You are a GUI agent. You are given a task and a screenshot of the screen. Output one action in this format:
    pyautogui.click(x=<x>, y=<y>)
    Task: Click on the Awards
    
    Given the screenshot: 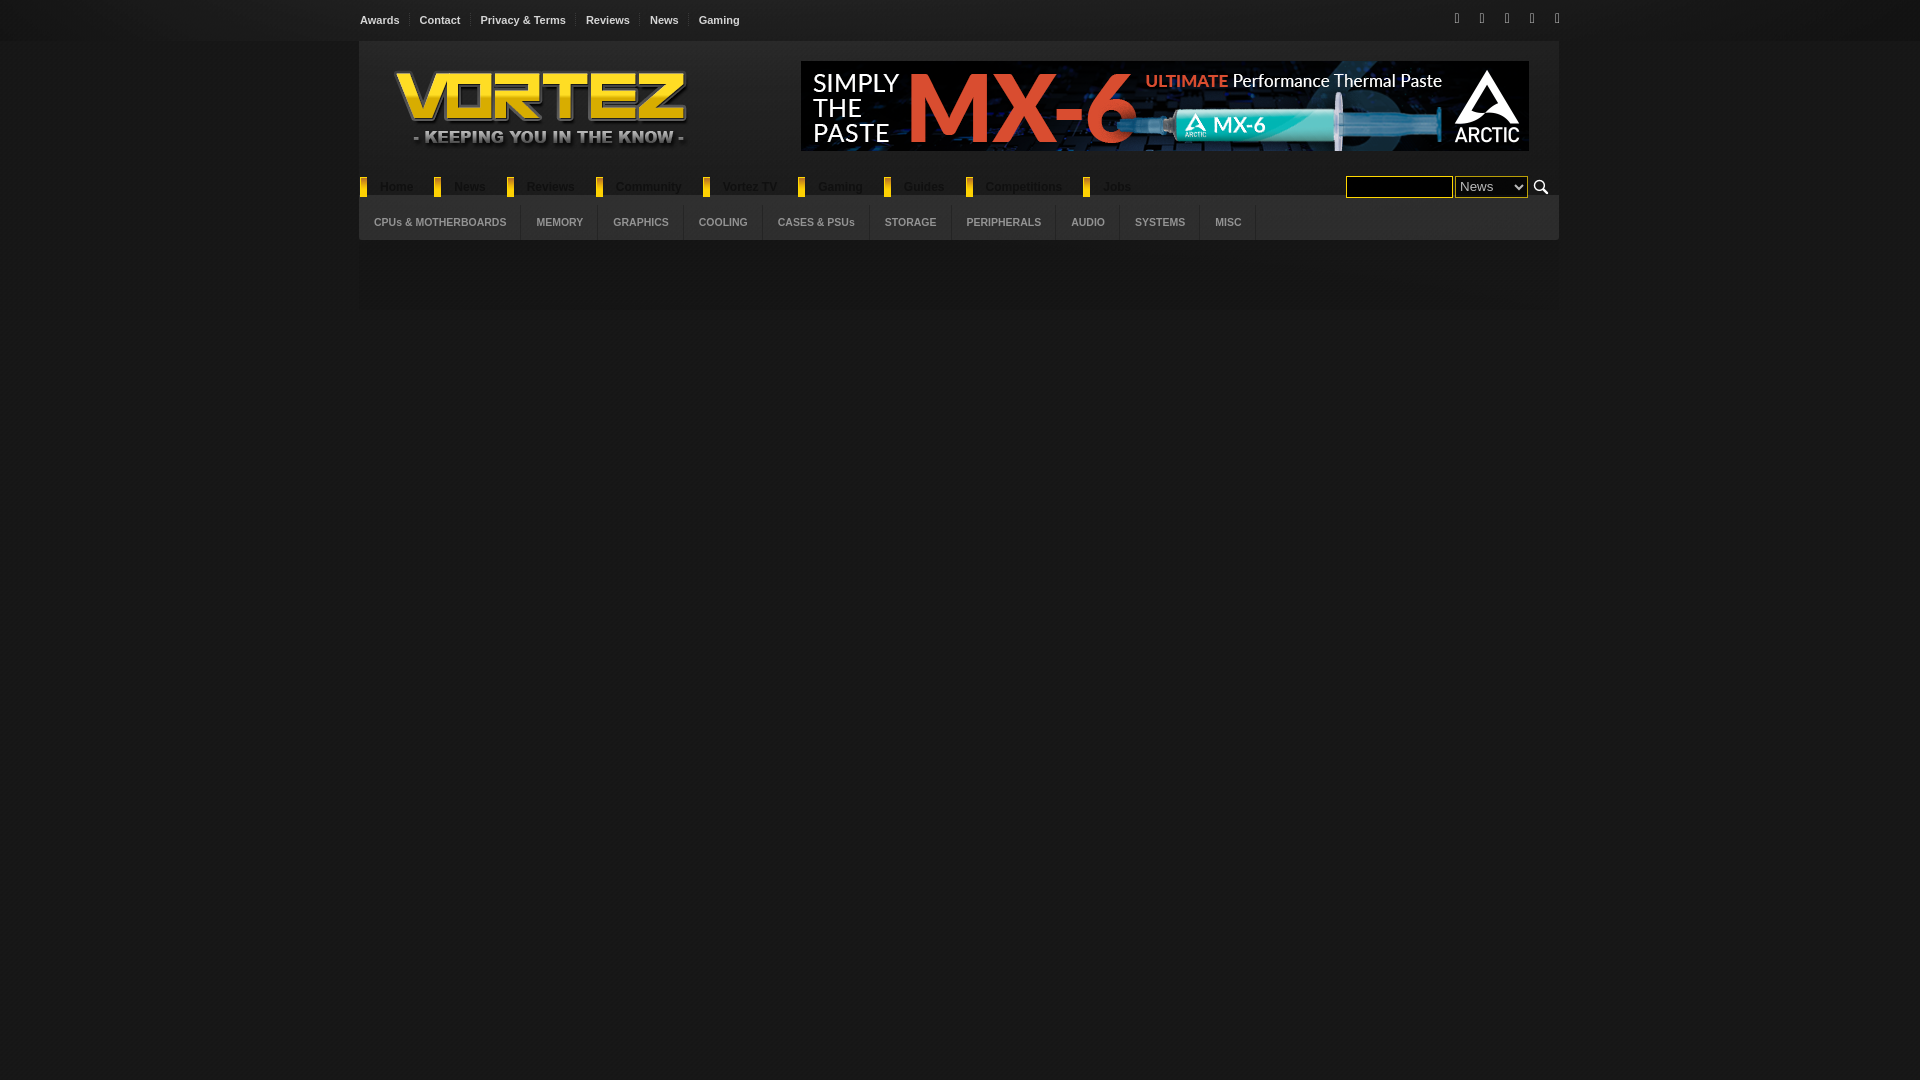 What is the action you would take?
    pyautogui.click(x=385, y=20)
    